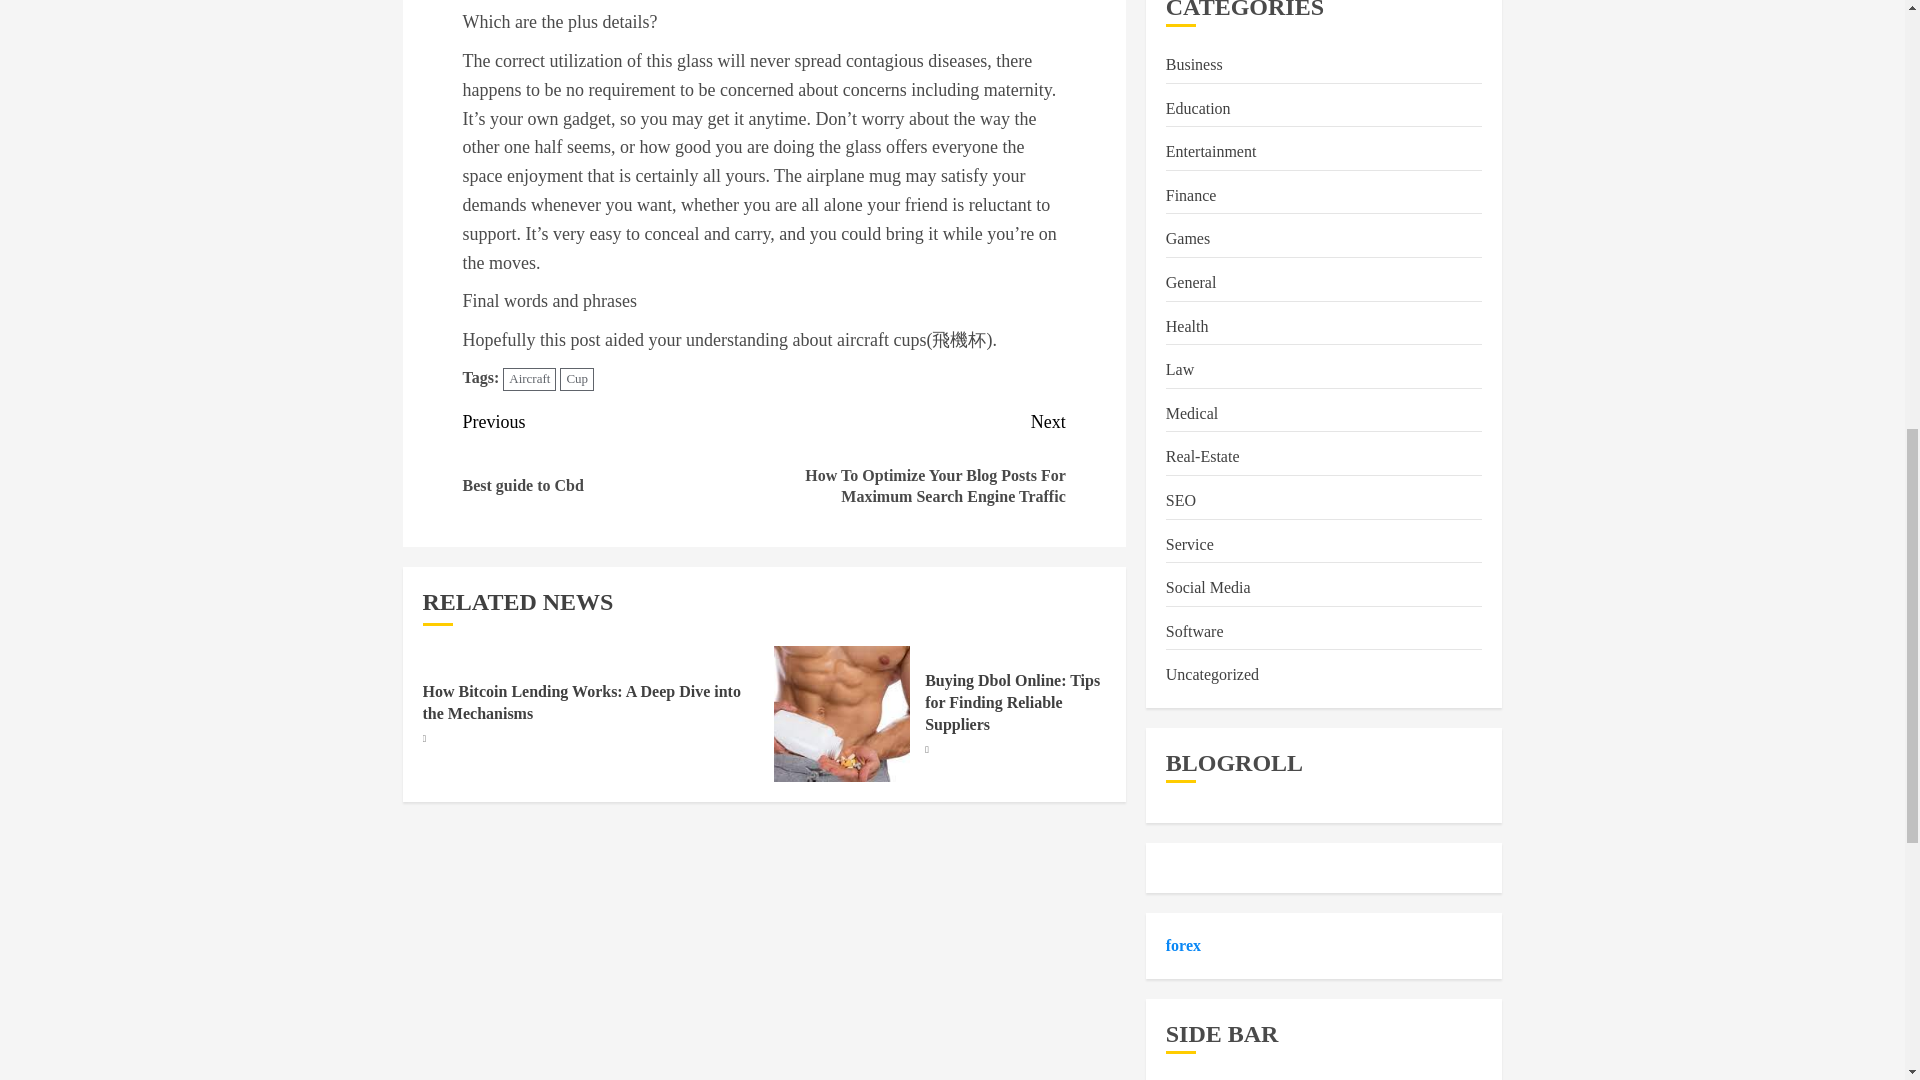  What do you see at coordinates (580, 702) in the screenshot?
I see `How Bitcoin Lending Works: A Deep Dive into the Mechanisms` at bounding box center [580, 702].